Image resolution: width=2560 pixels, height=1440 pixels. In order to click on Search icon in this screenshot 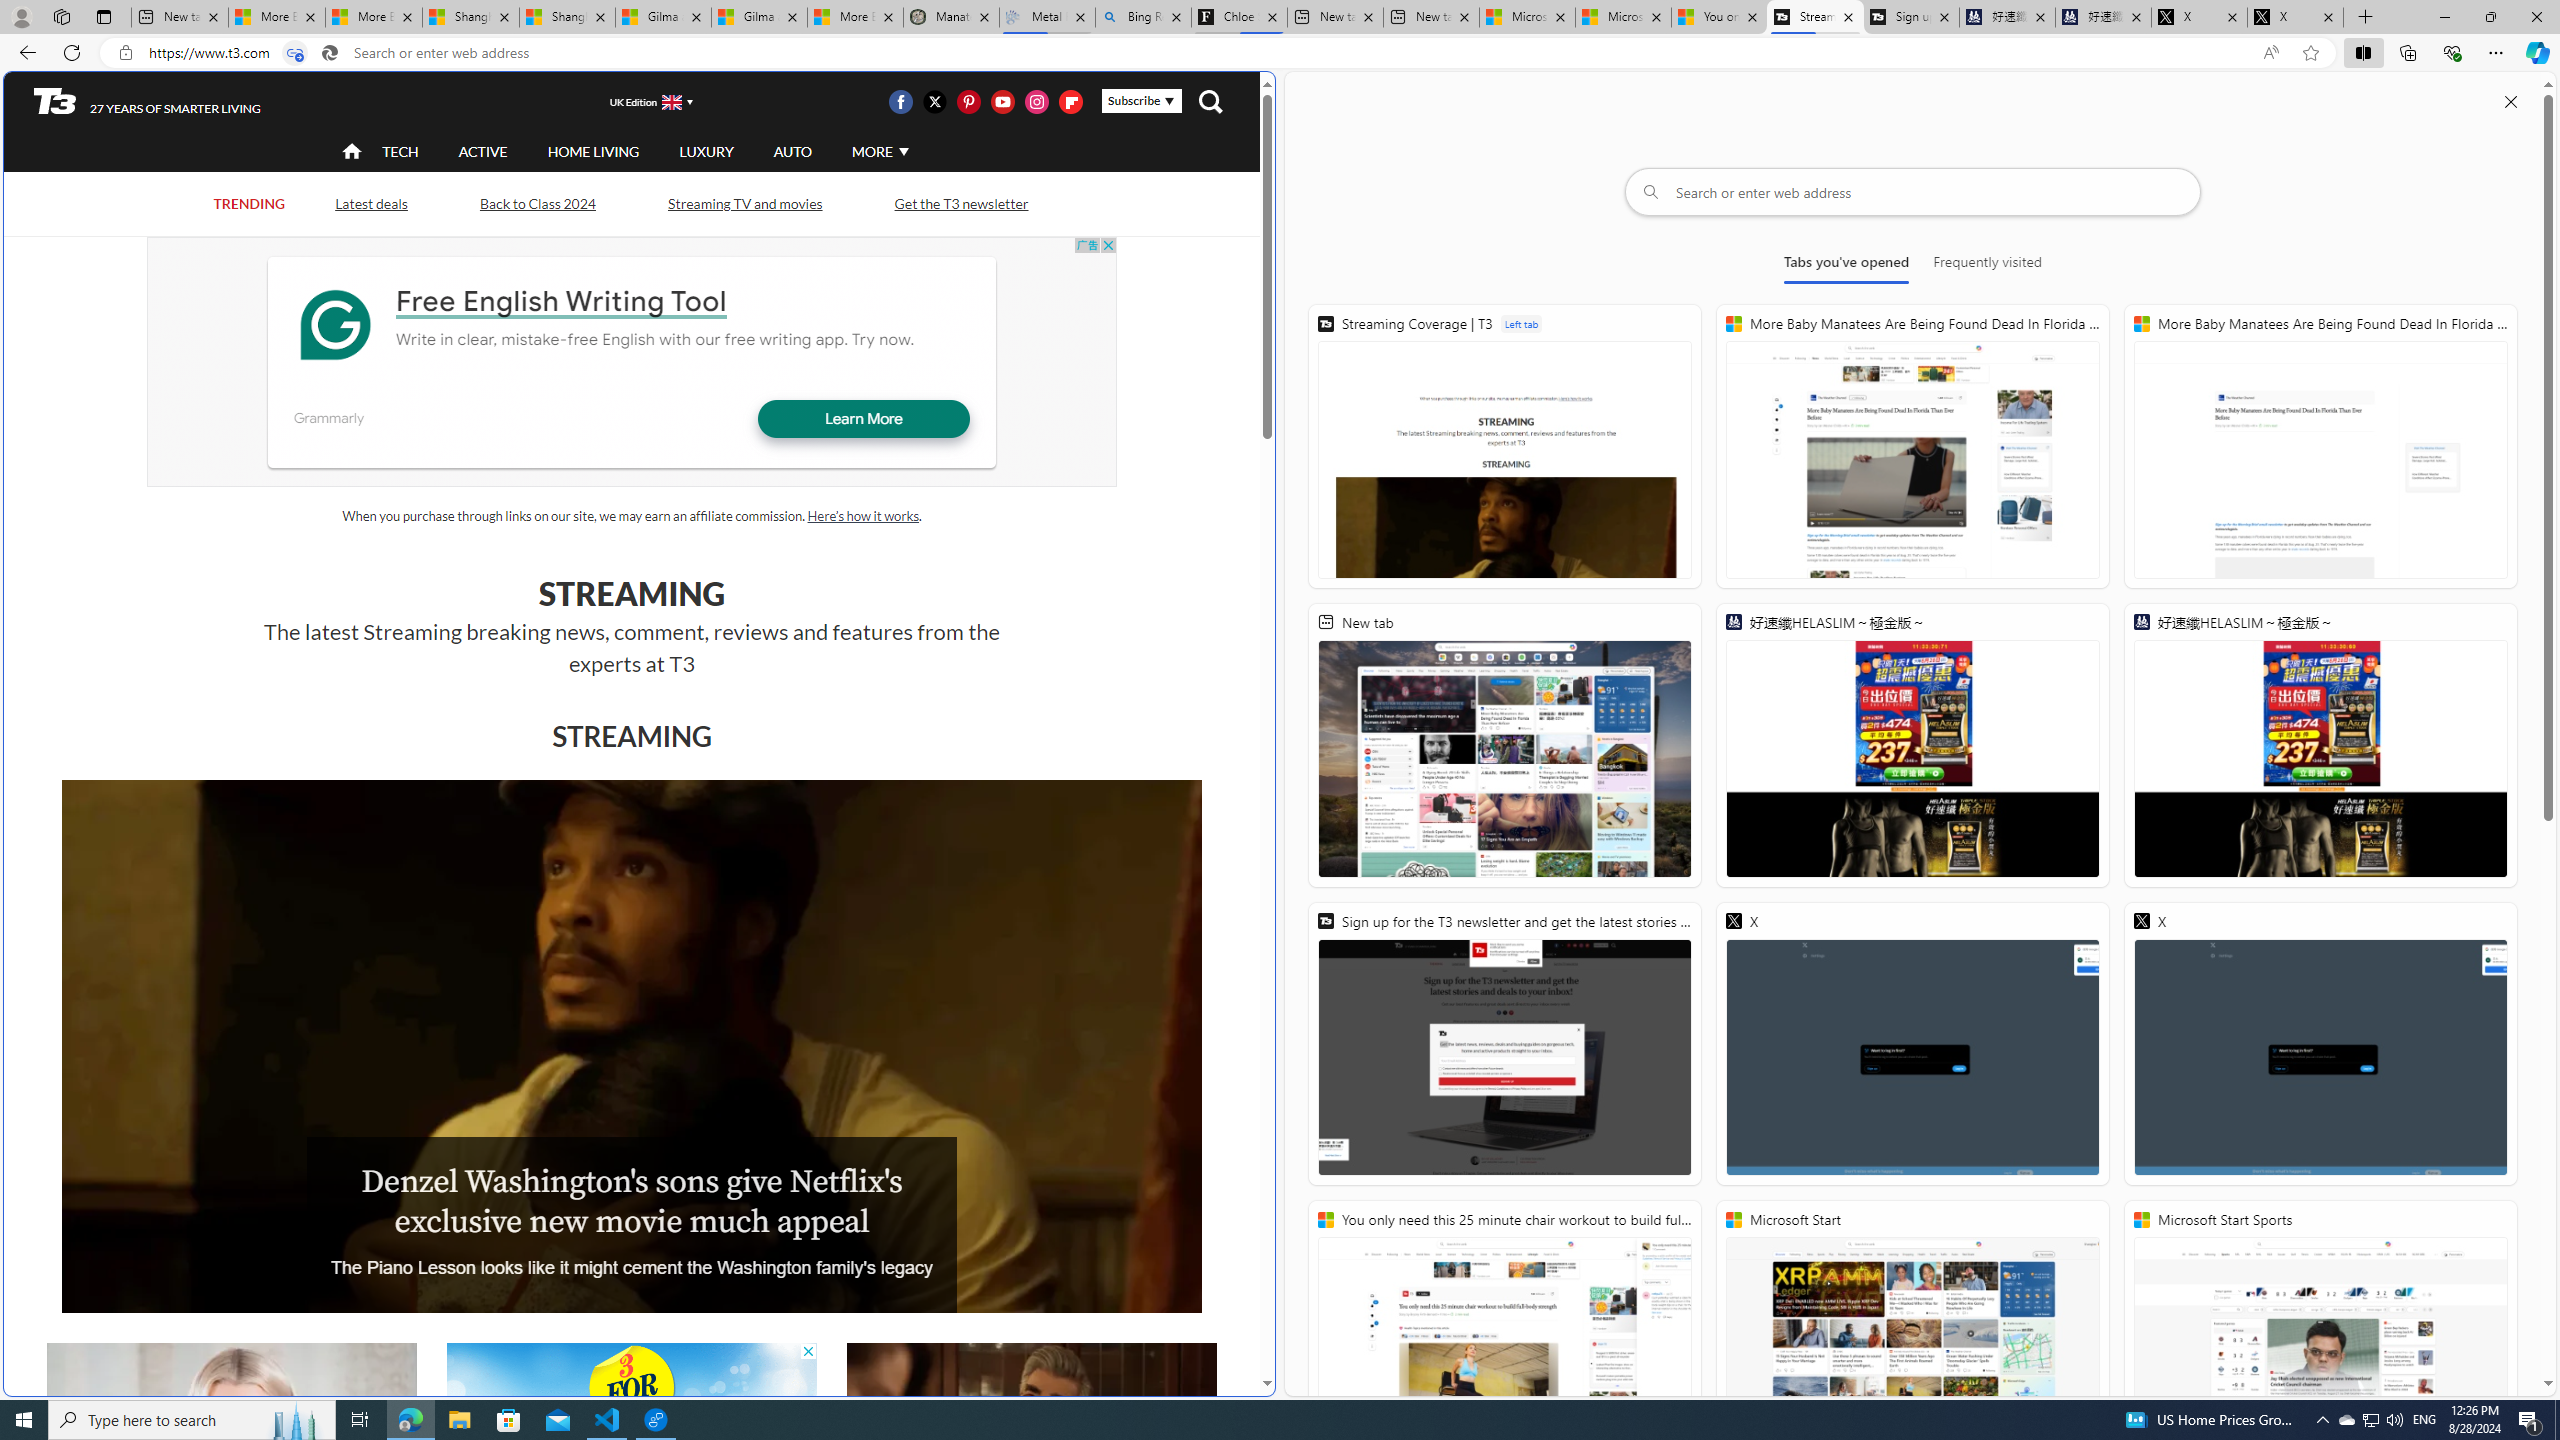, I will do `click(330, 53)`.